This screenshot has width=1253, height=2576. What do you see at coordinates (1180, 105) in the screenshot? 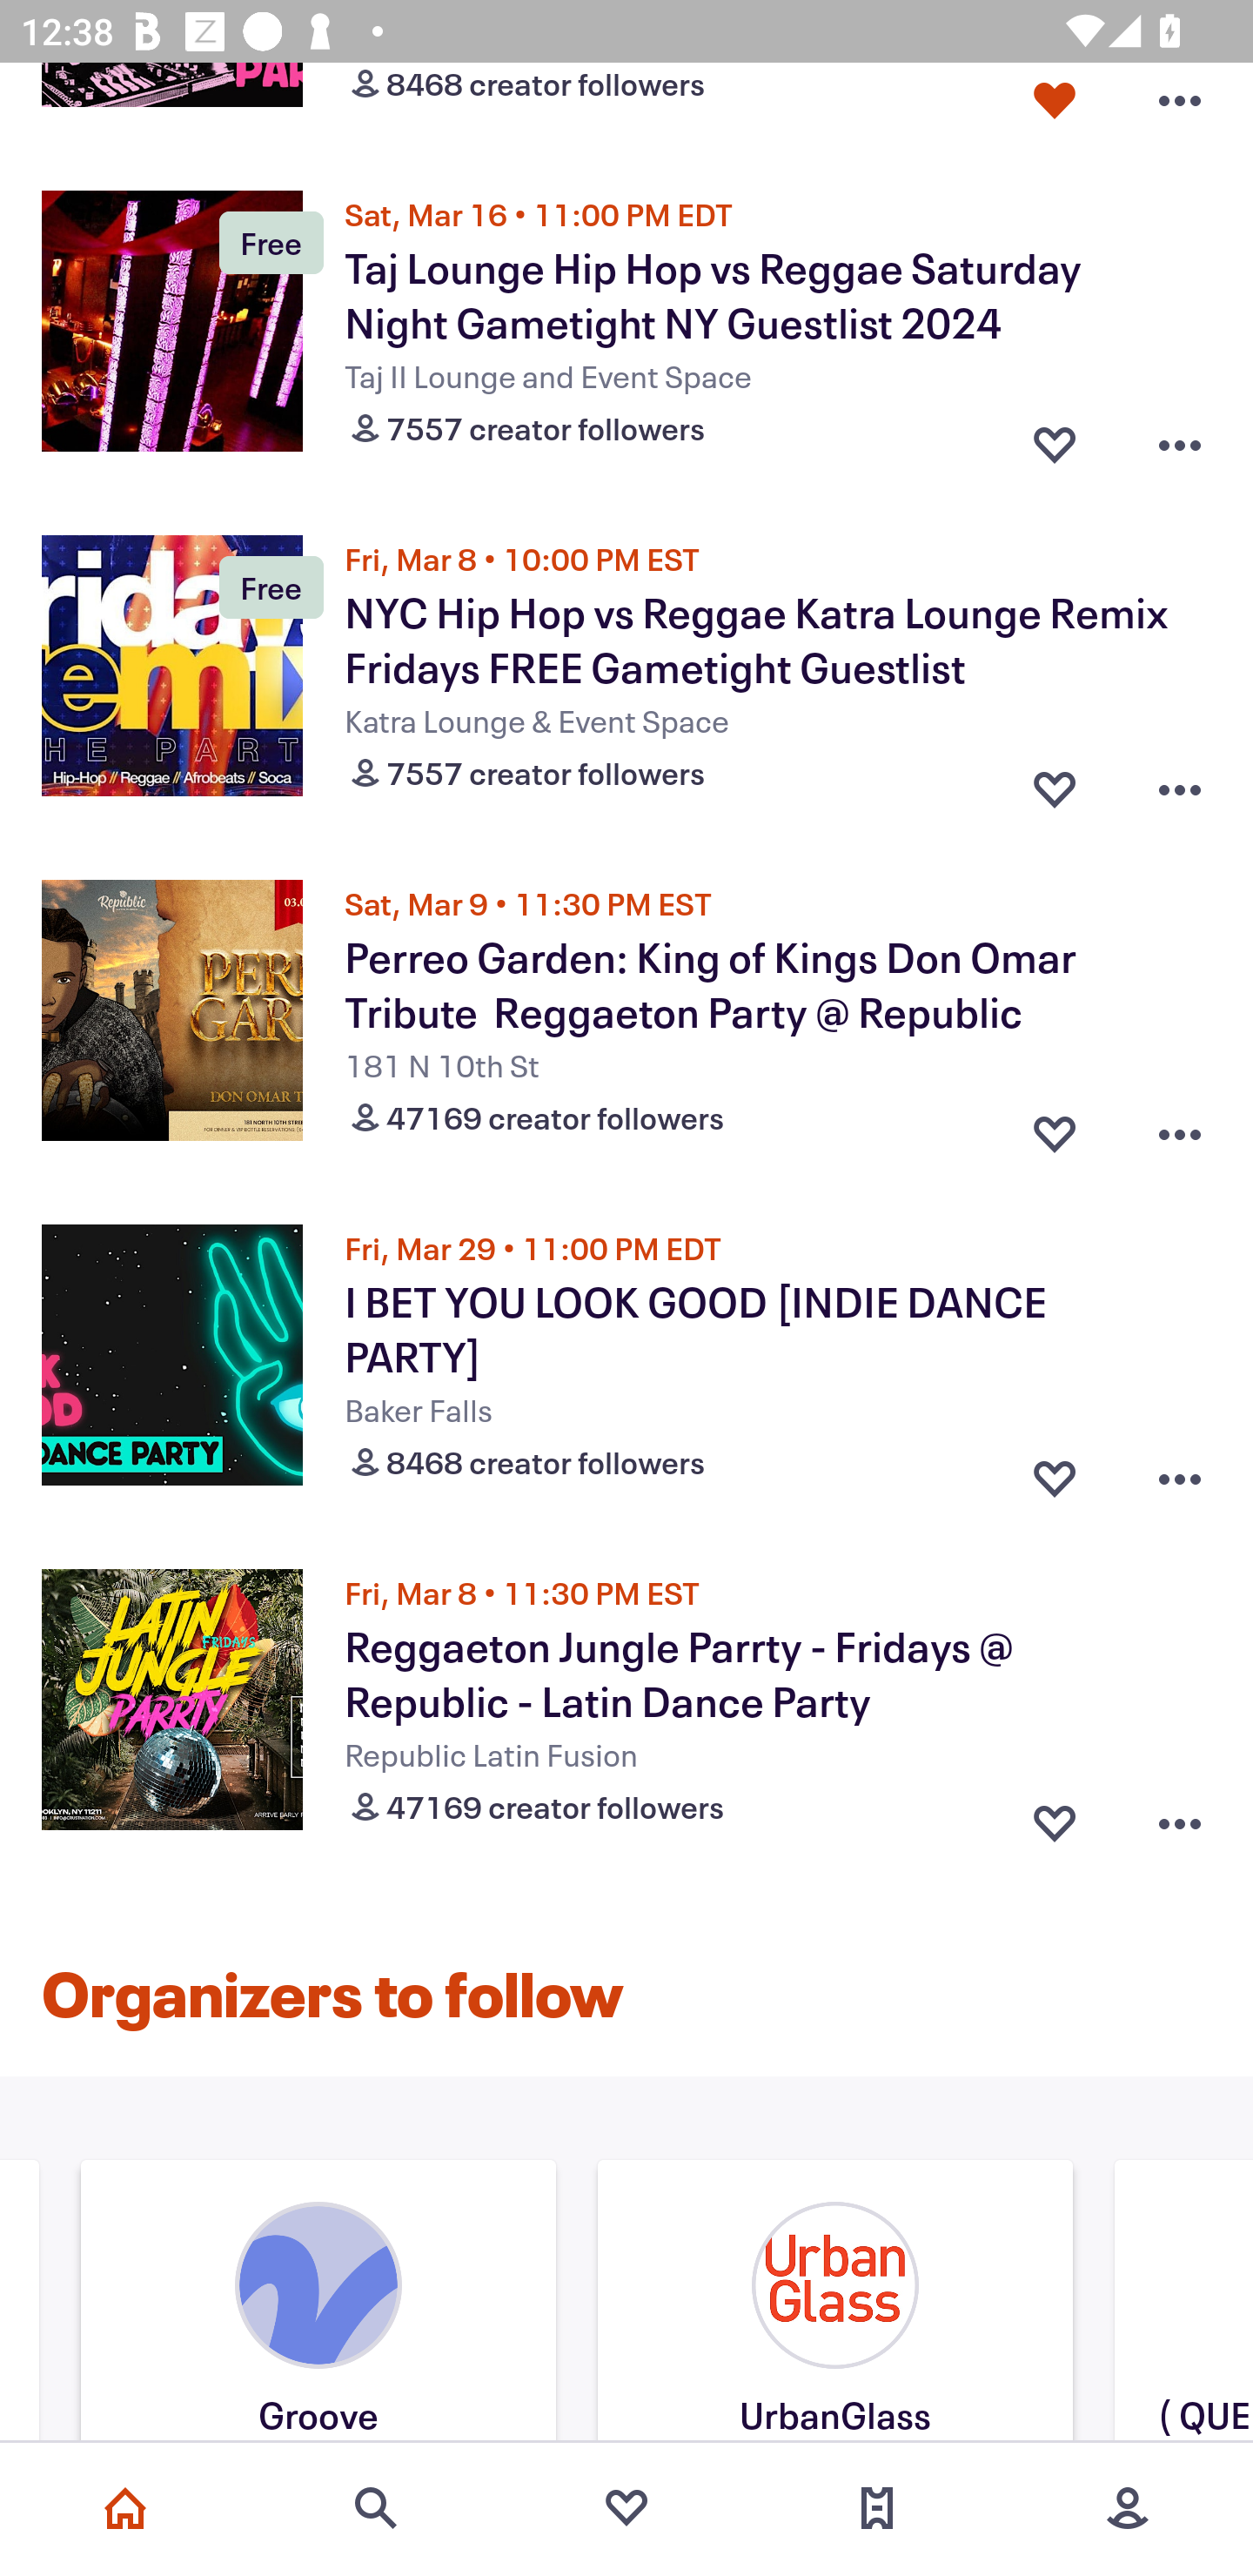
I see `Overflow menu button` at bounding box center [1180, 105].